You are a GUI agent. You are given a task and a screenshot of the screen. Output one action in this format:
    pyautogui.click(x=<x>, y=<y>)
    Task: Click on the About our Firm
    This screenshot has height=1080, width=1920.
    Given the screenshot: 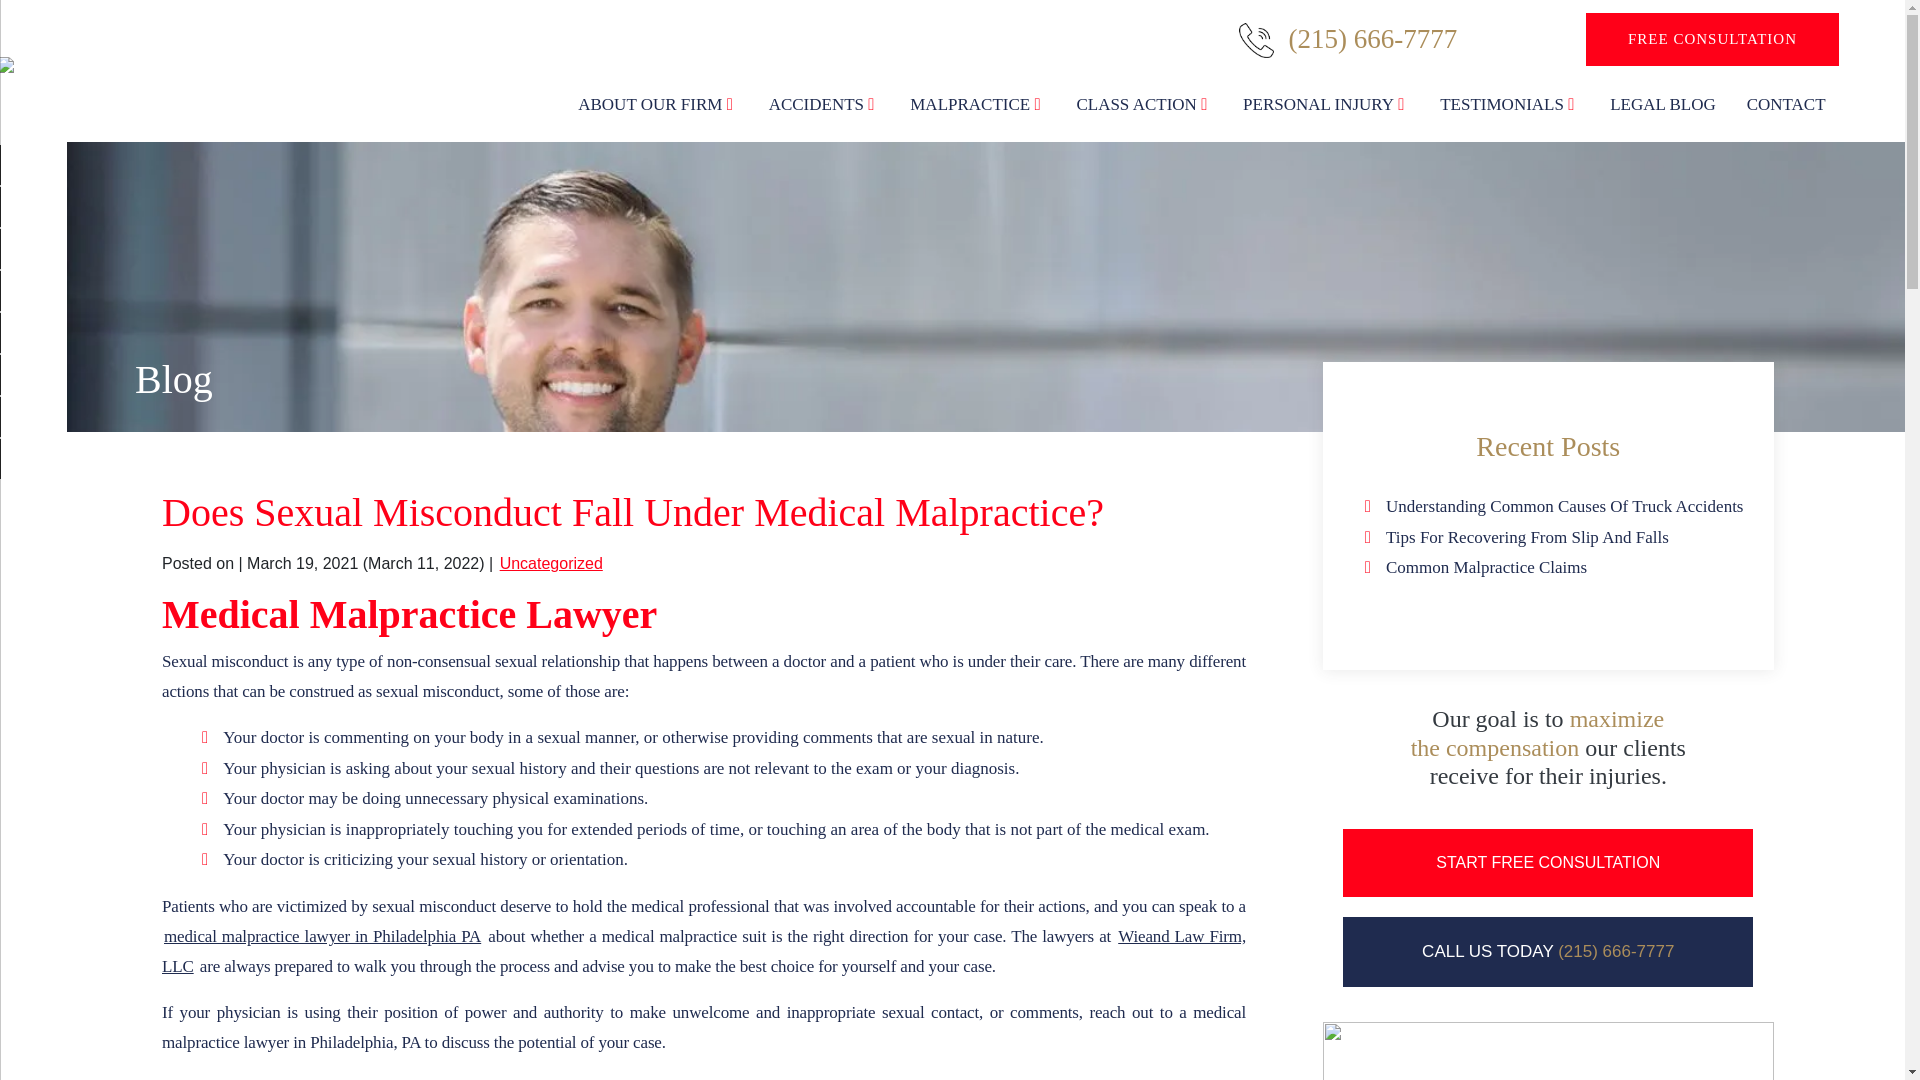 What is the action you would take?
    pyautogui.click(x=657, y=104)
    